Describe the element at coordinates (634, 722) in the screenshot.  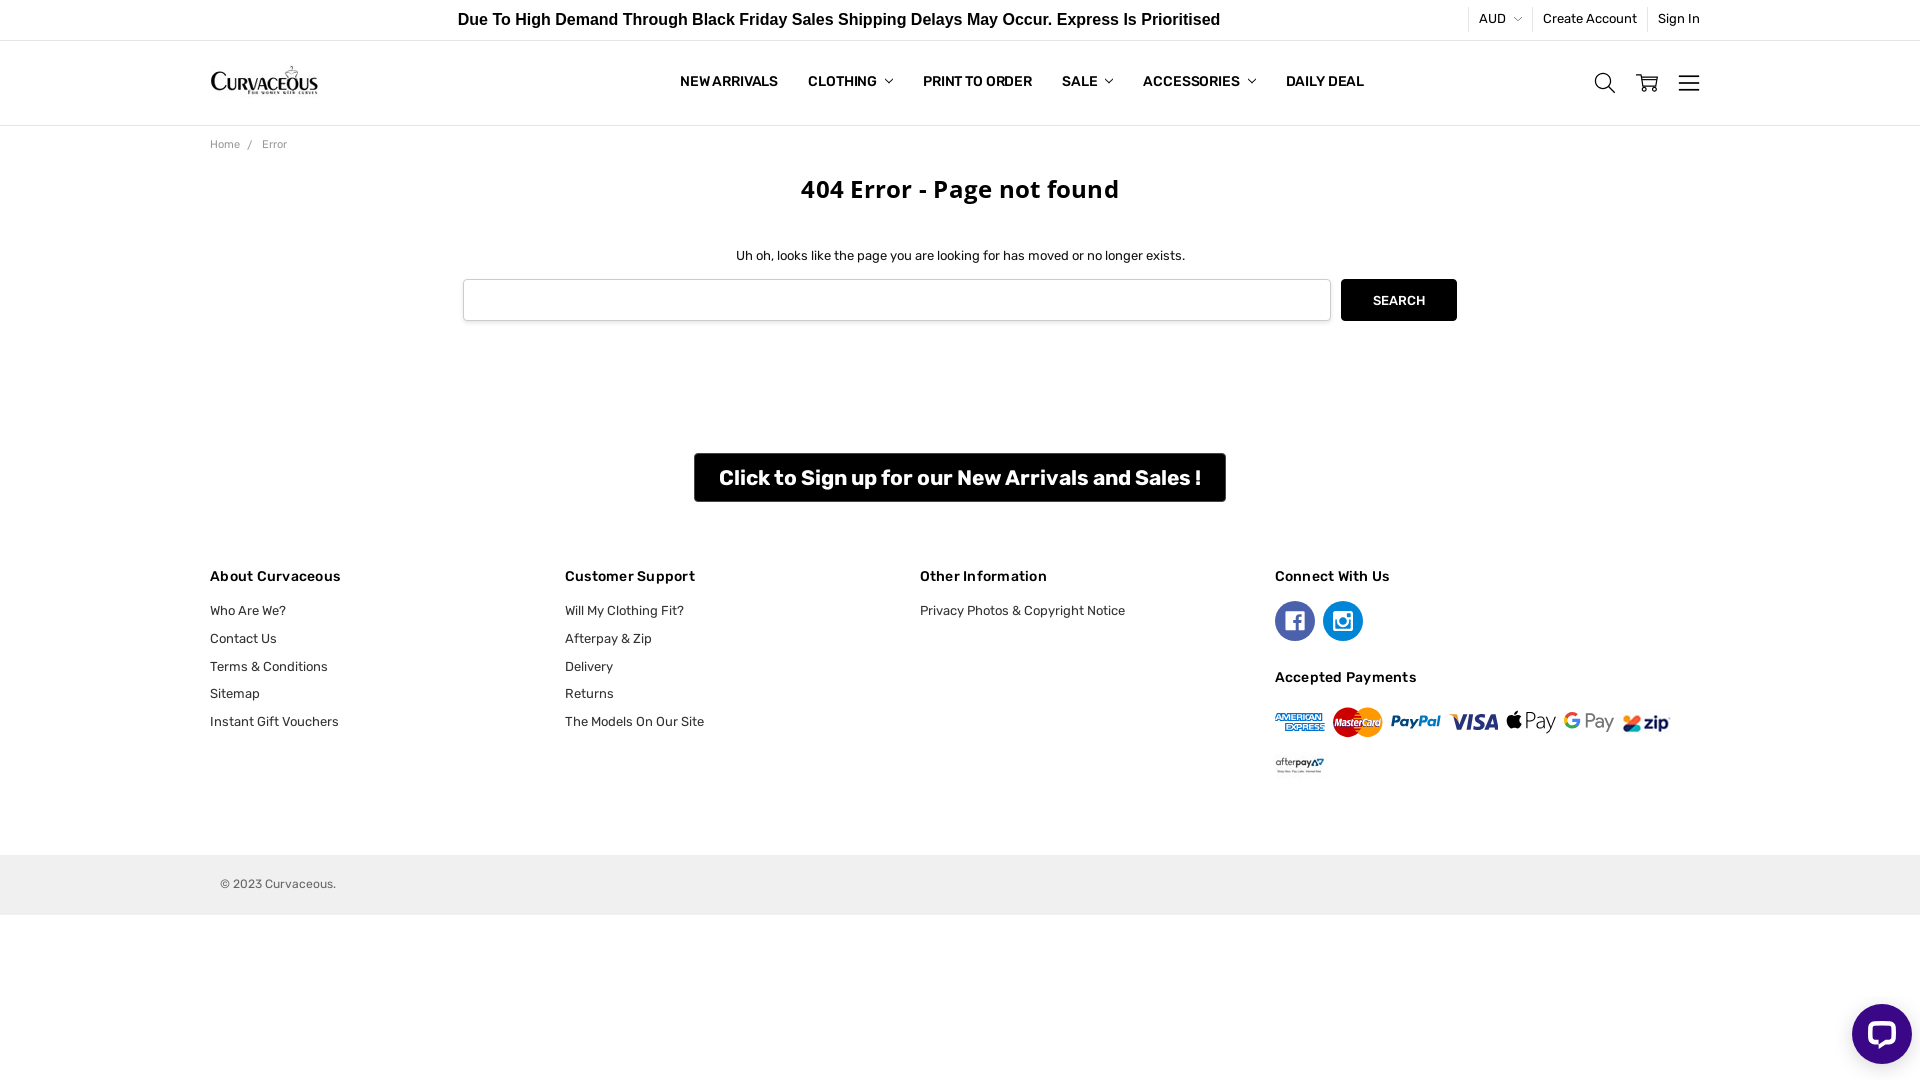
I see `The Models On Our Site` at that location.